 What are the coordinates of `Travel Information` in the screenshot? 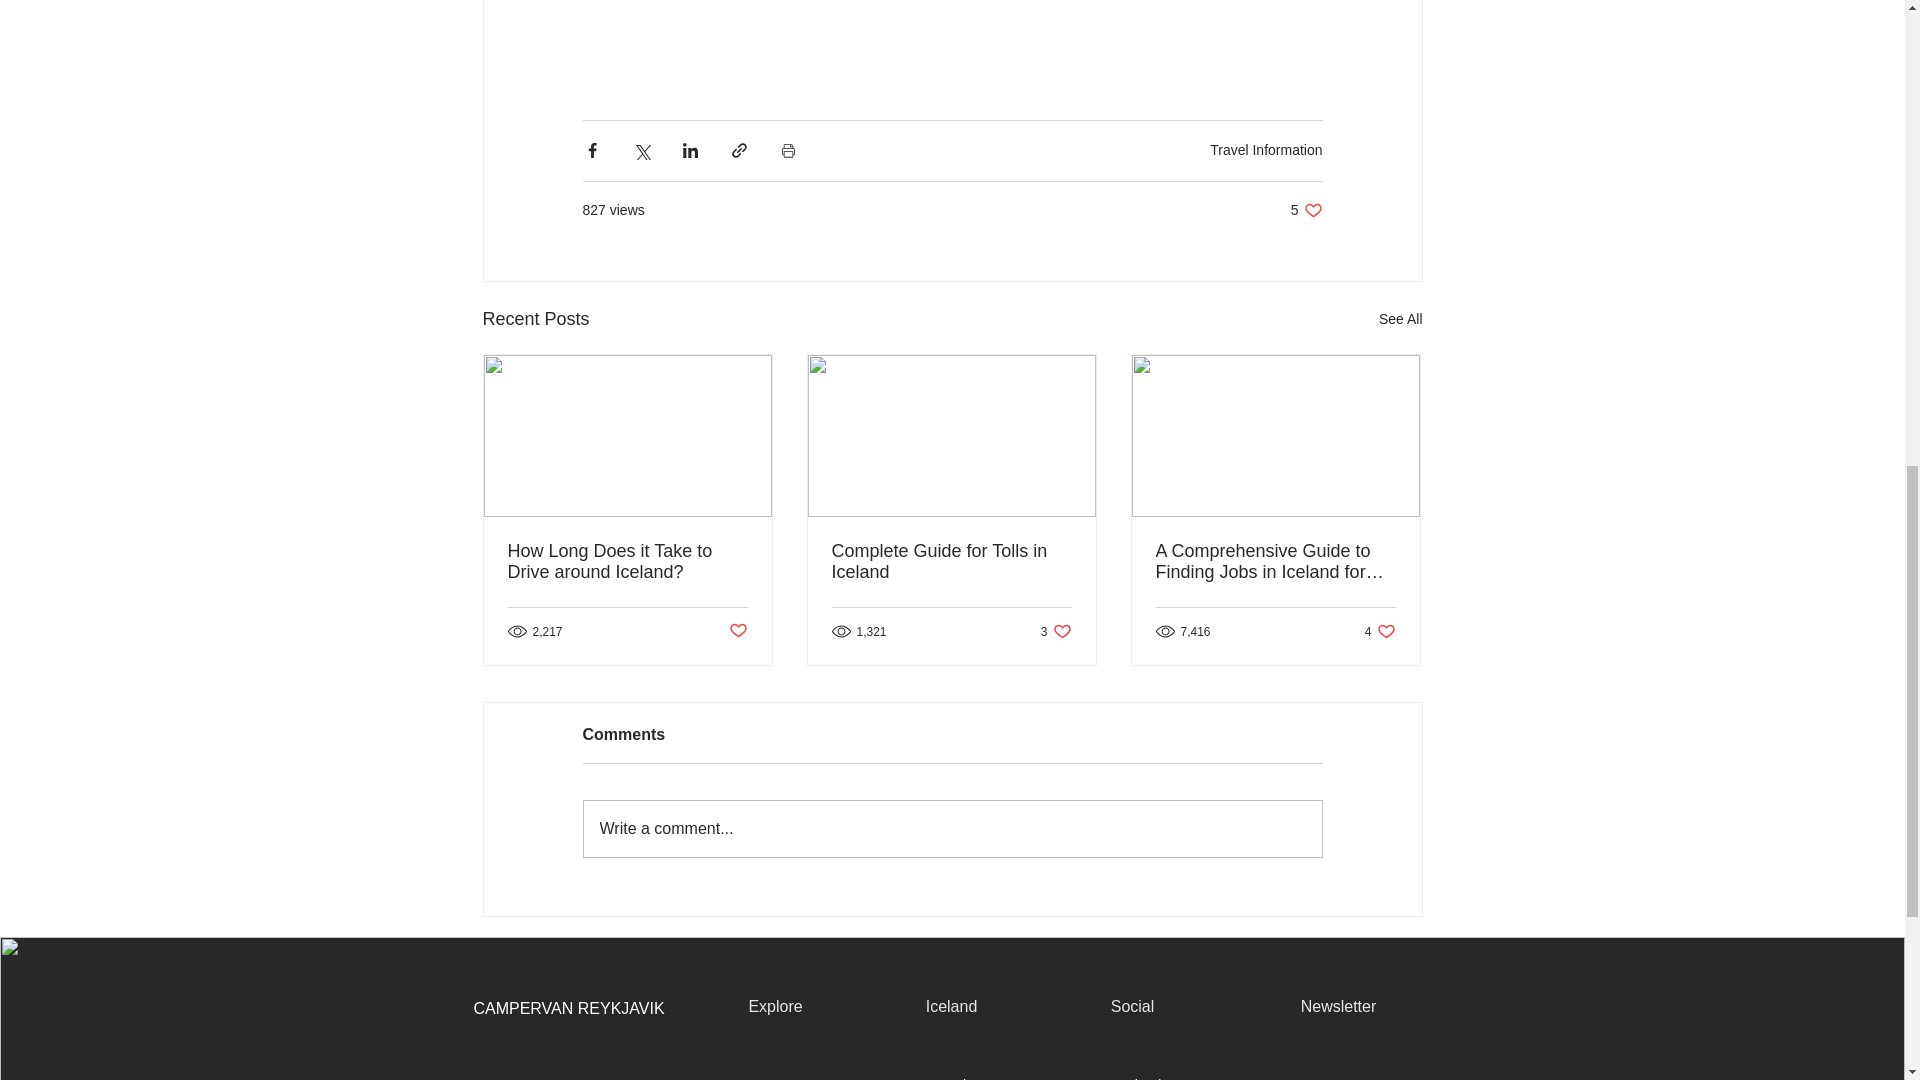 It's located at (1306, 210).